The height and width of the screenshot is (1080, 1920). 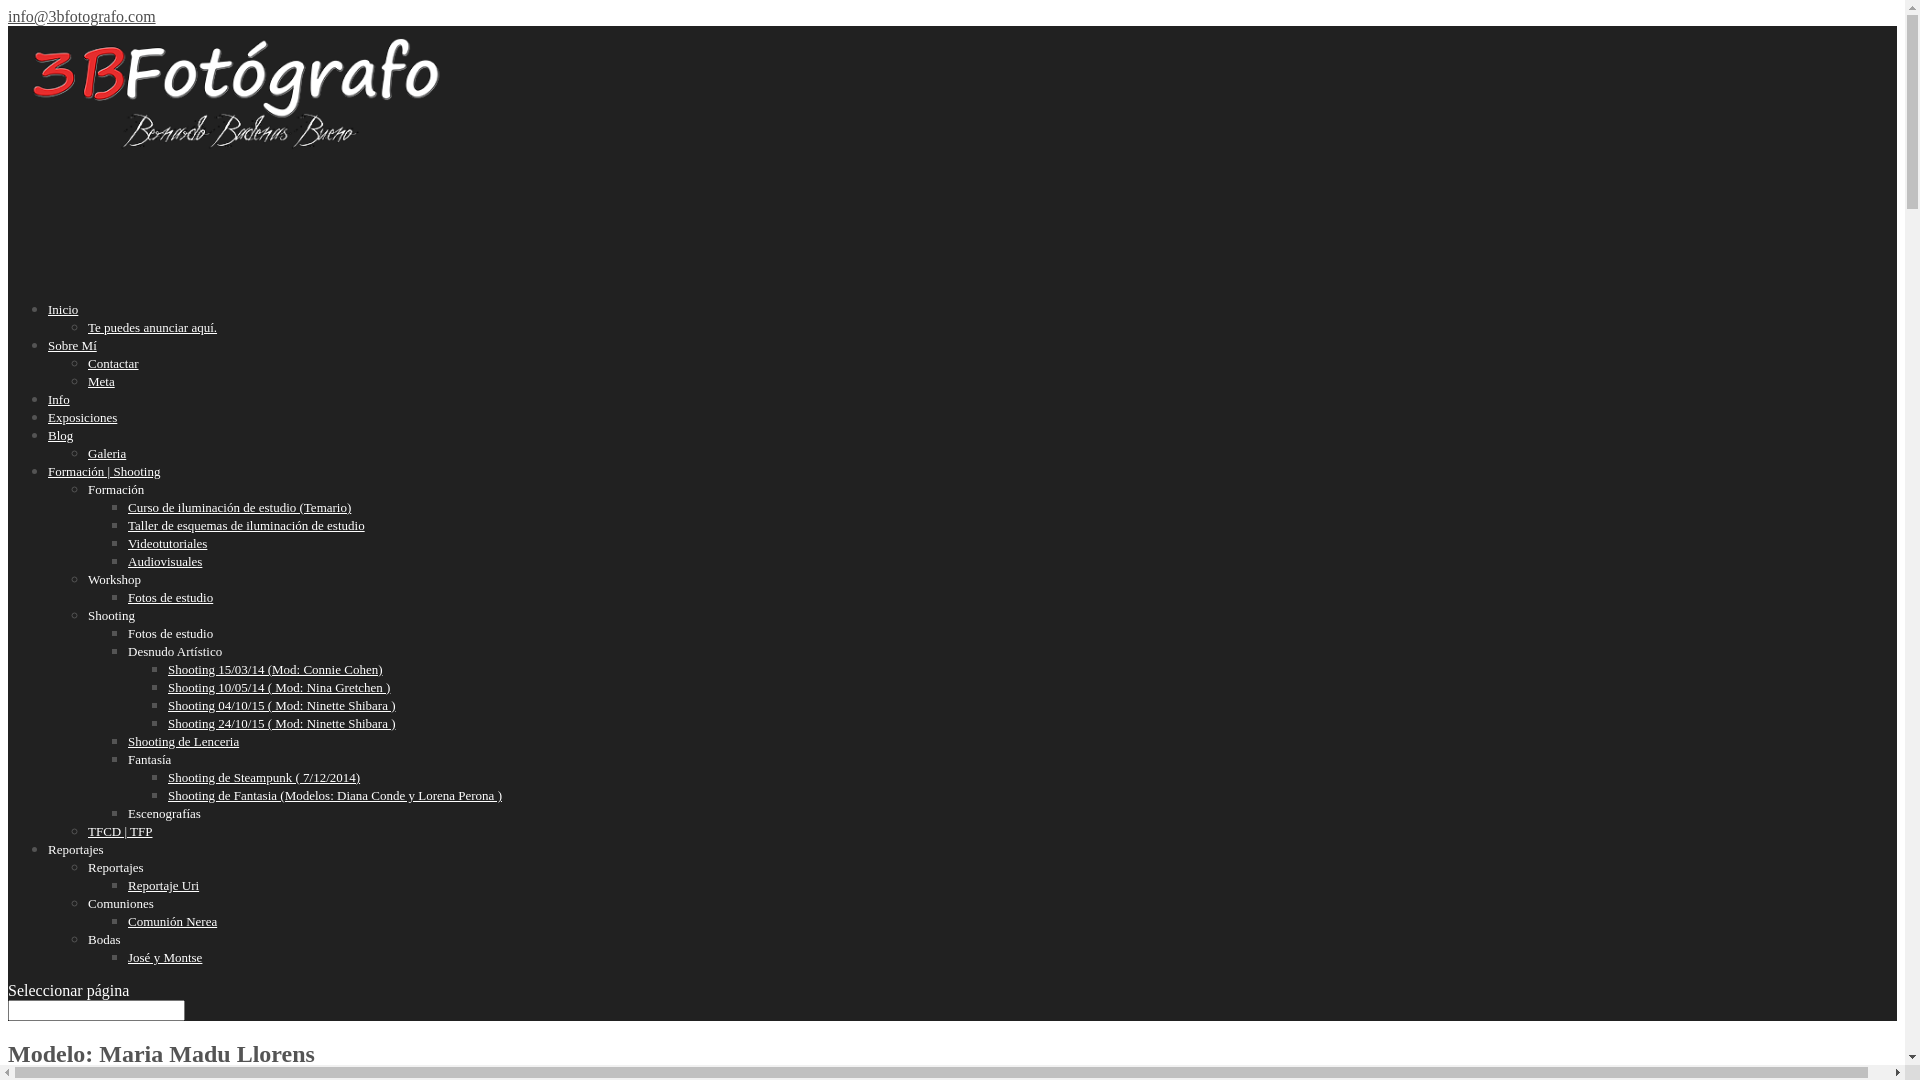 What do you see at coordinates (114, 580) in the screenshot?
I see `Workshop` at bounding box center [114, 580].